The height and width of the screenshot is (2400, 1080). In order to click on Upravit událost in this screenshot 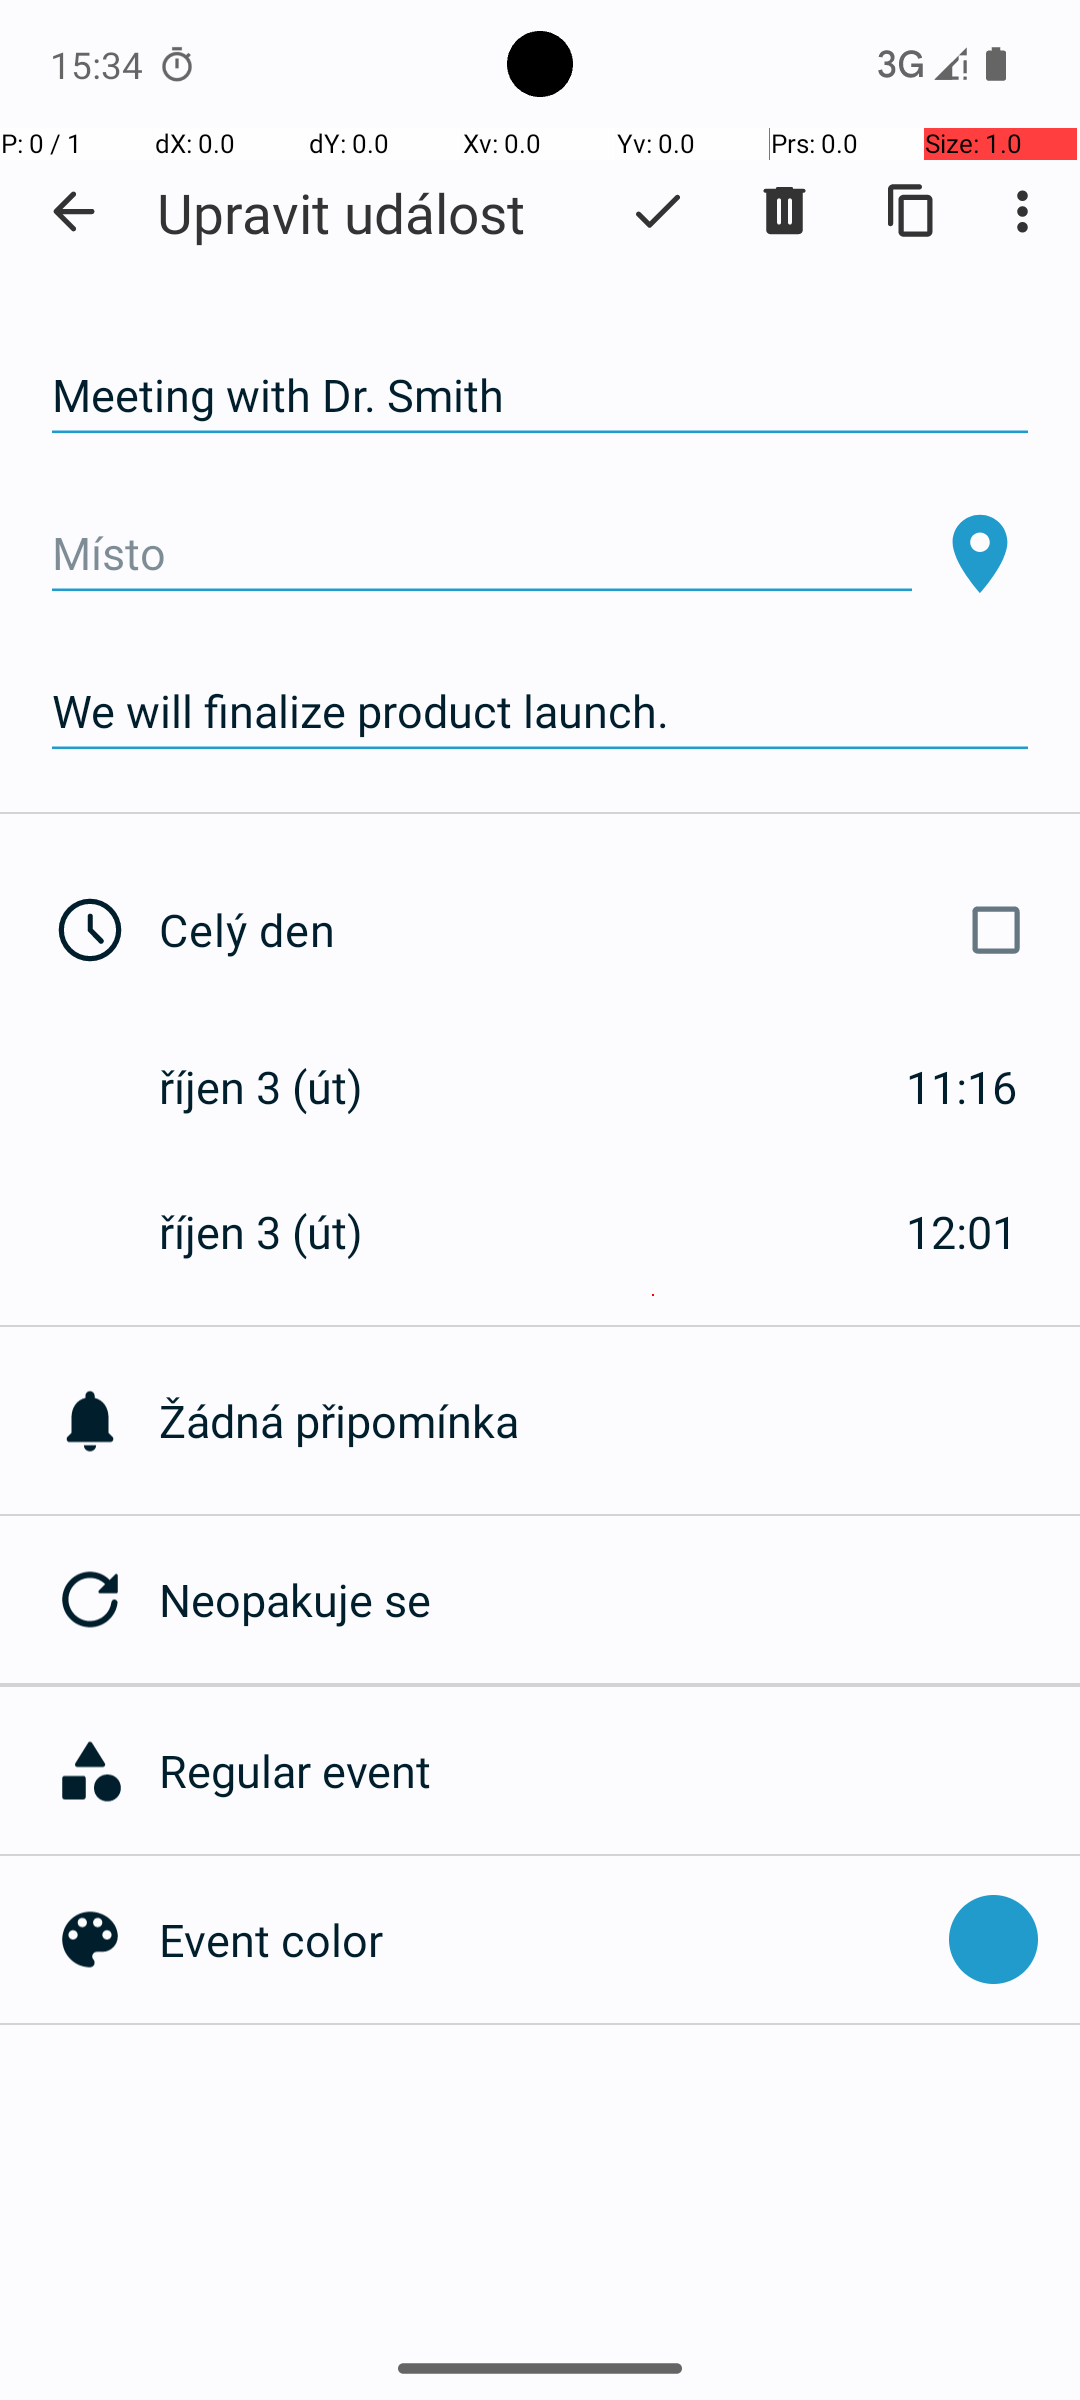, I will do `click(341, 212)`.